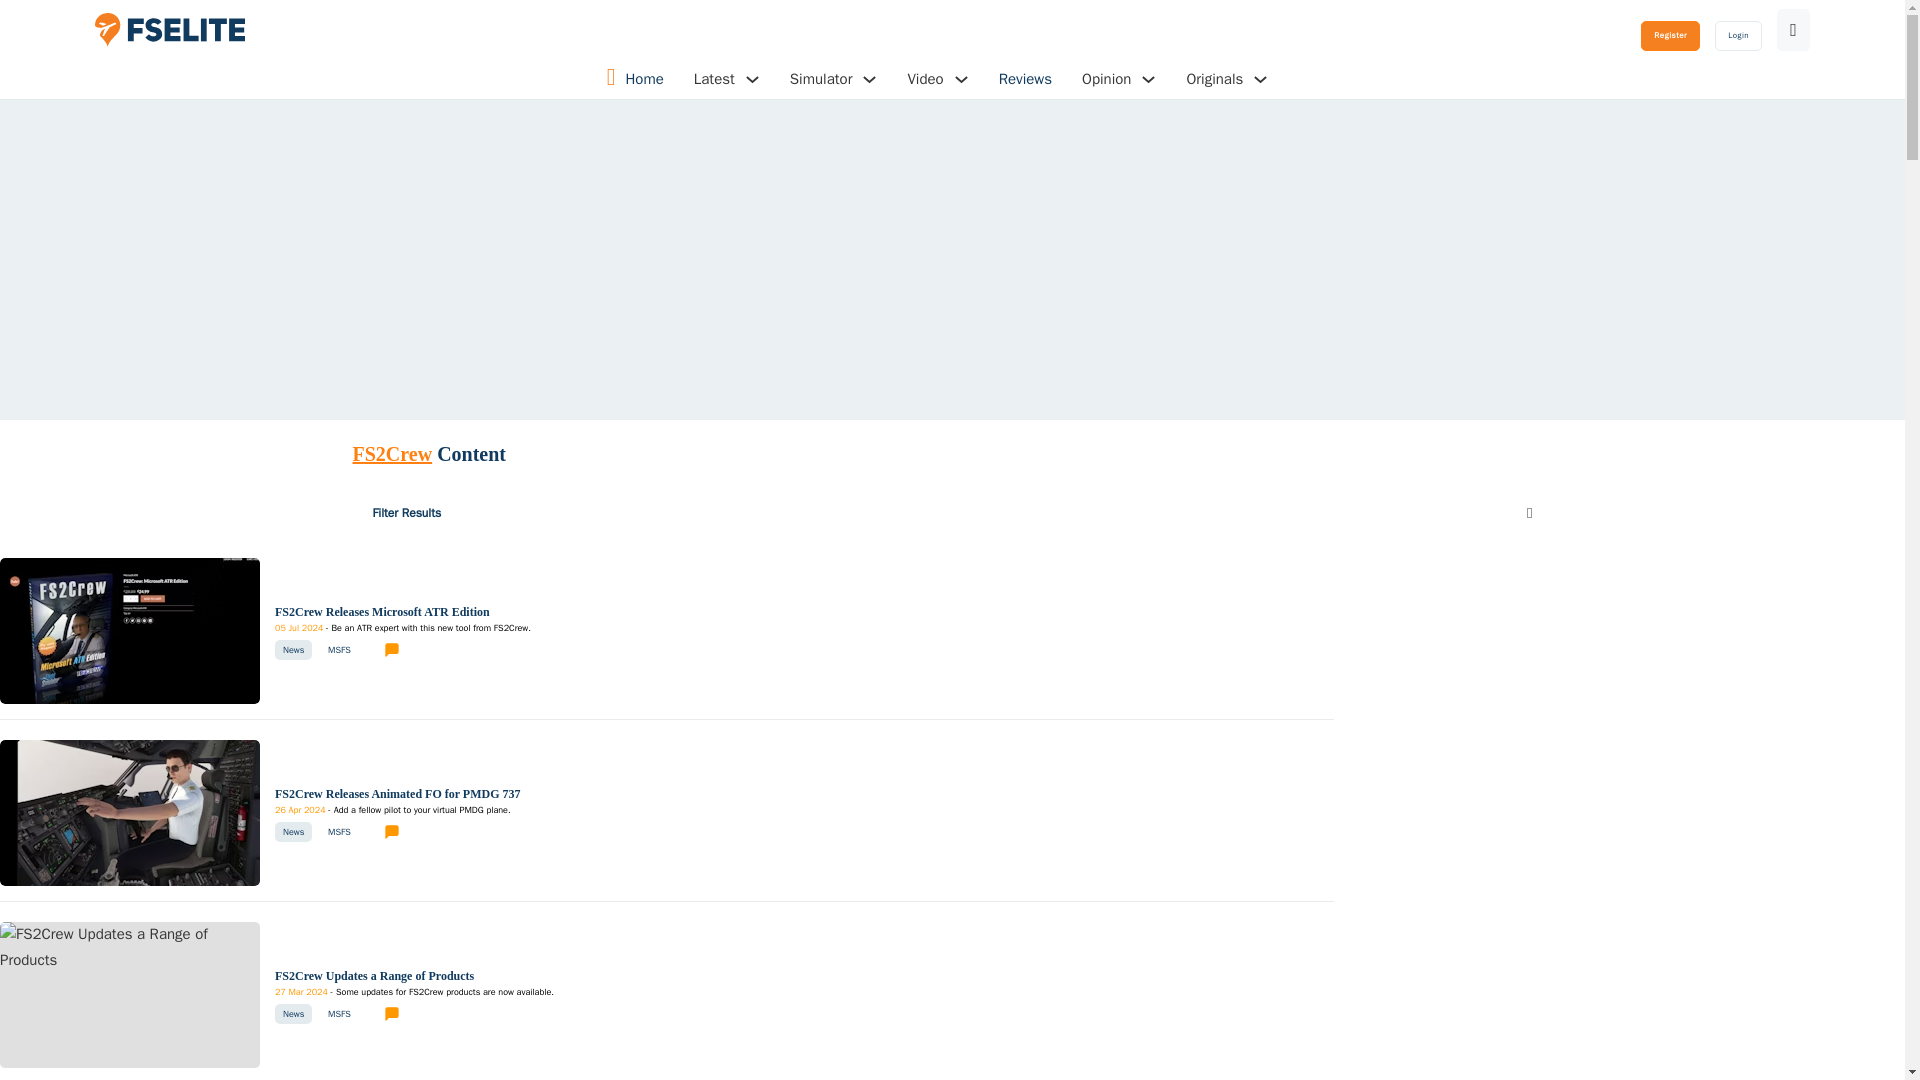 This screenshot has width=1920, height=1080. What do you see at coordinates (1670, 35) in the screenshot?
I see `Register` at bounding box center [1670, 35].